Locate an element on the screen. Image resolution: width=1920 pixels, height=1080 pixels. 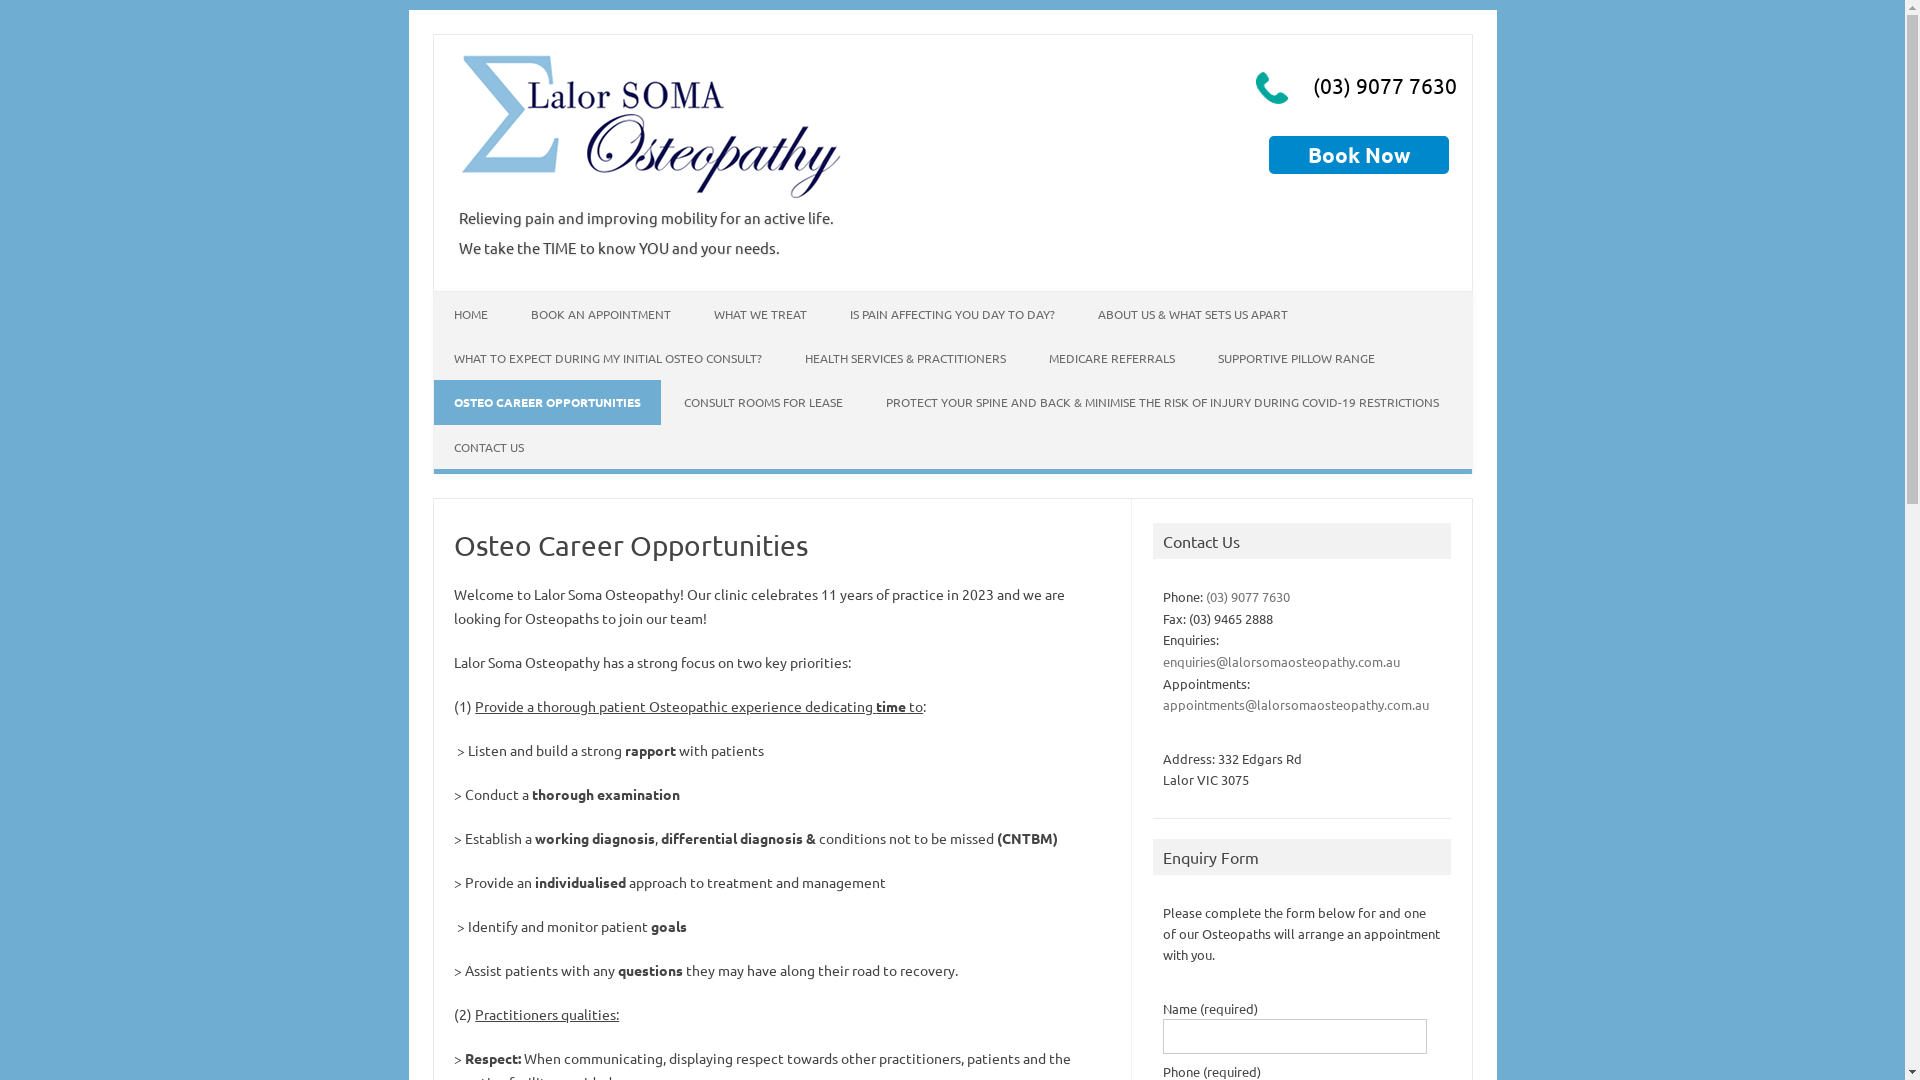
HEALTH SERVICES & PRACTITIONERS is located at coordinates (904, 358).